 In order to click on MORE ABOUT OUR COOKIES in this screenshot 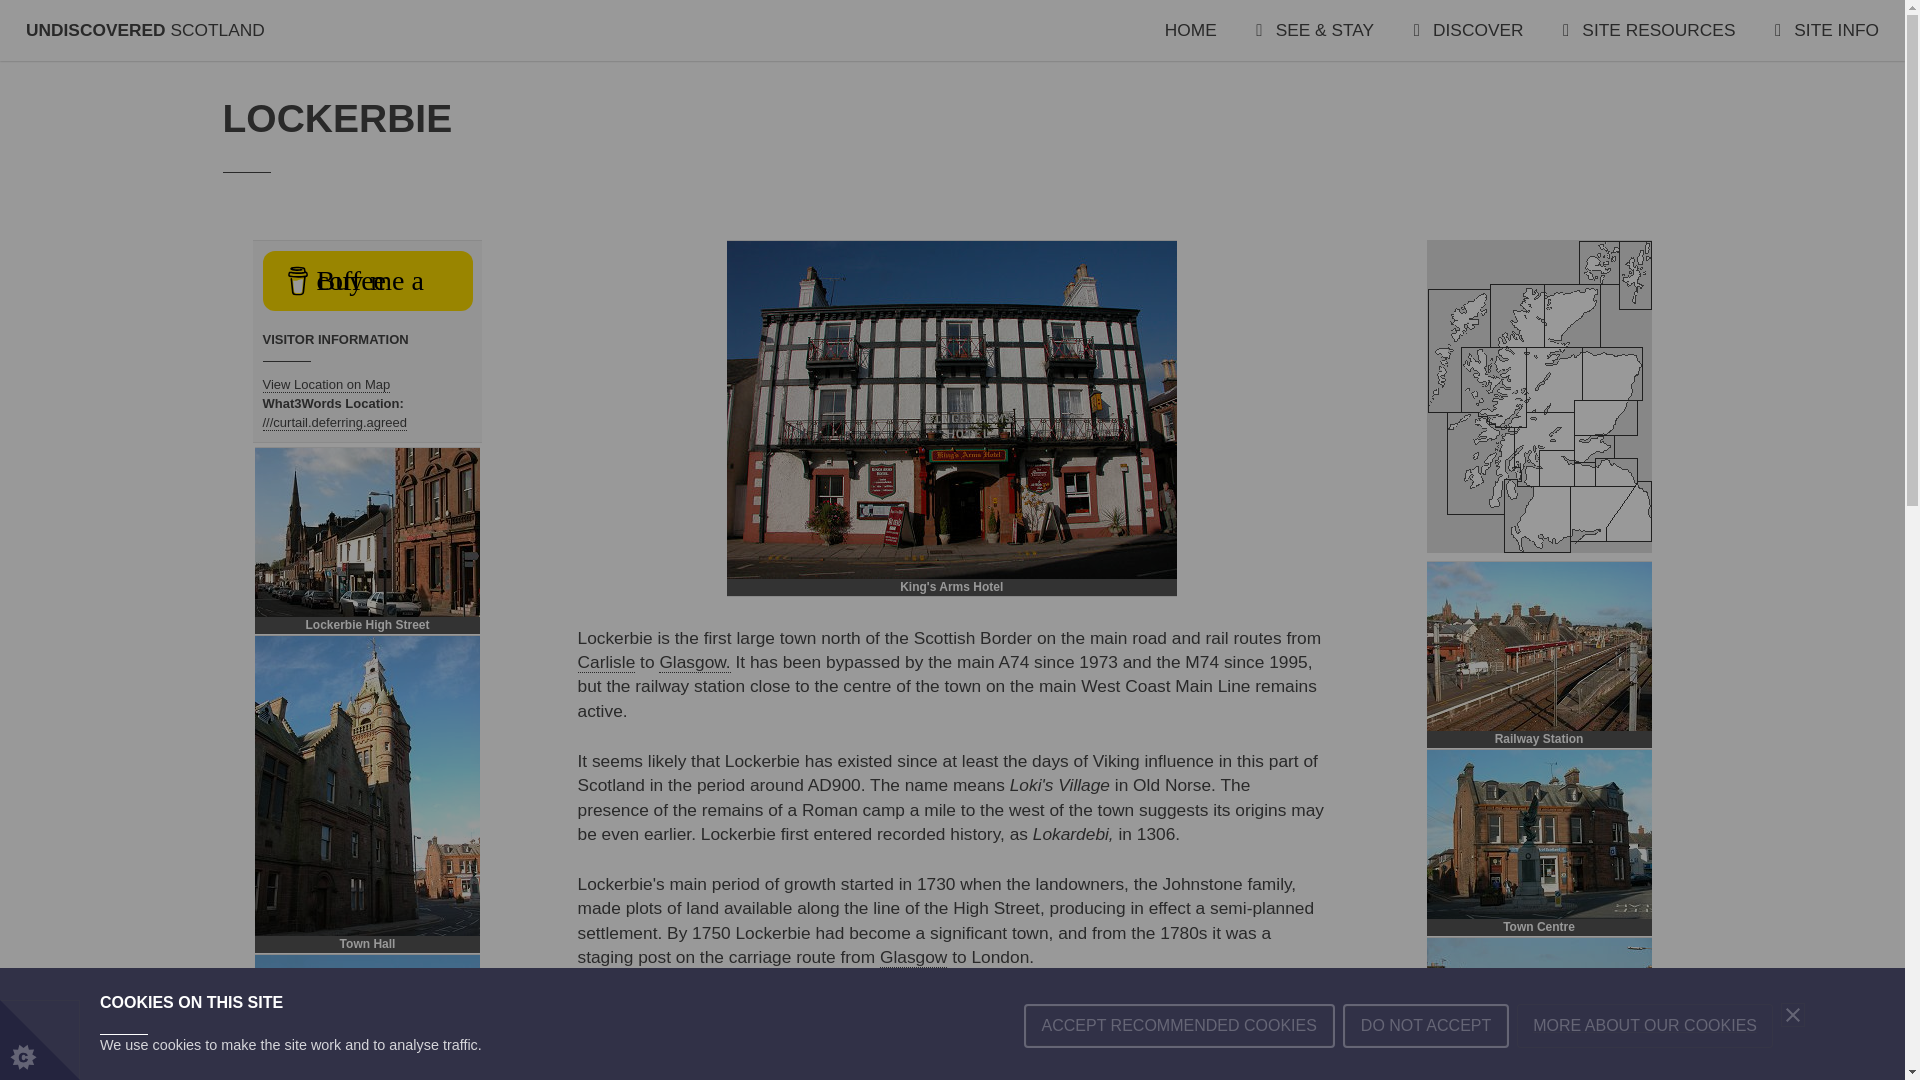, I will do `click(1644, 1065)`.